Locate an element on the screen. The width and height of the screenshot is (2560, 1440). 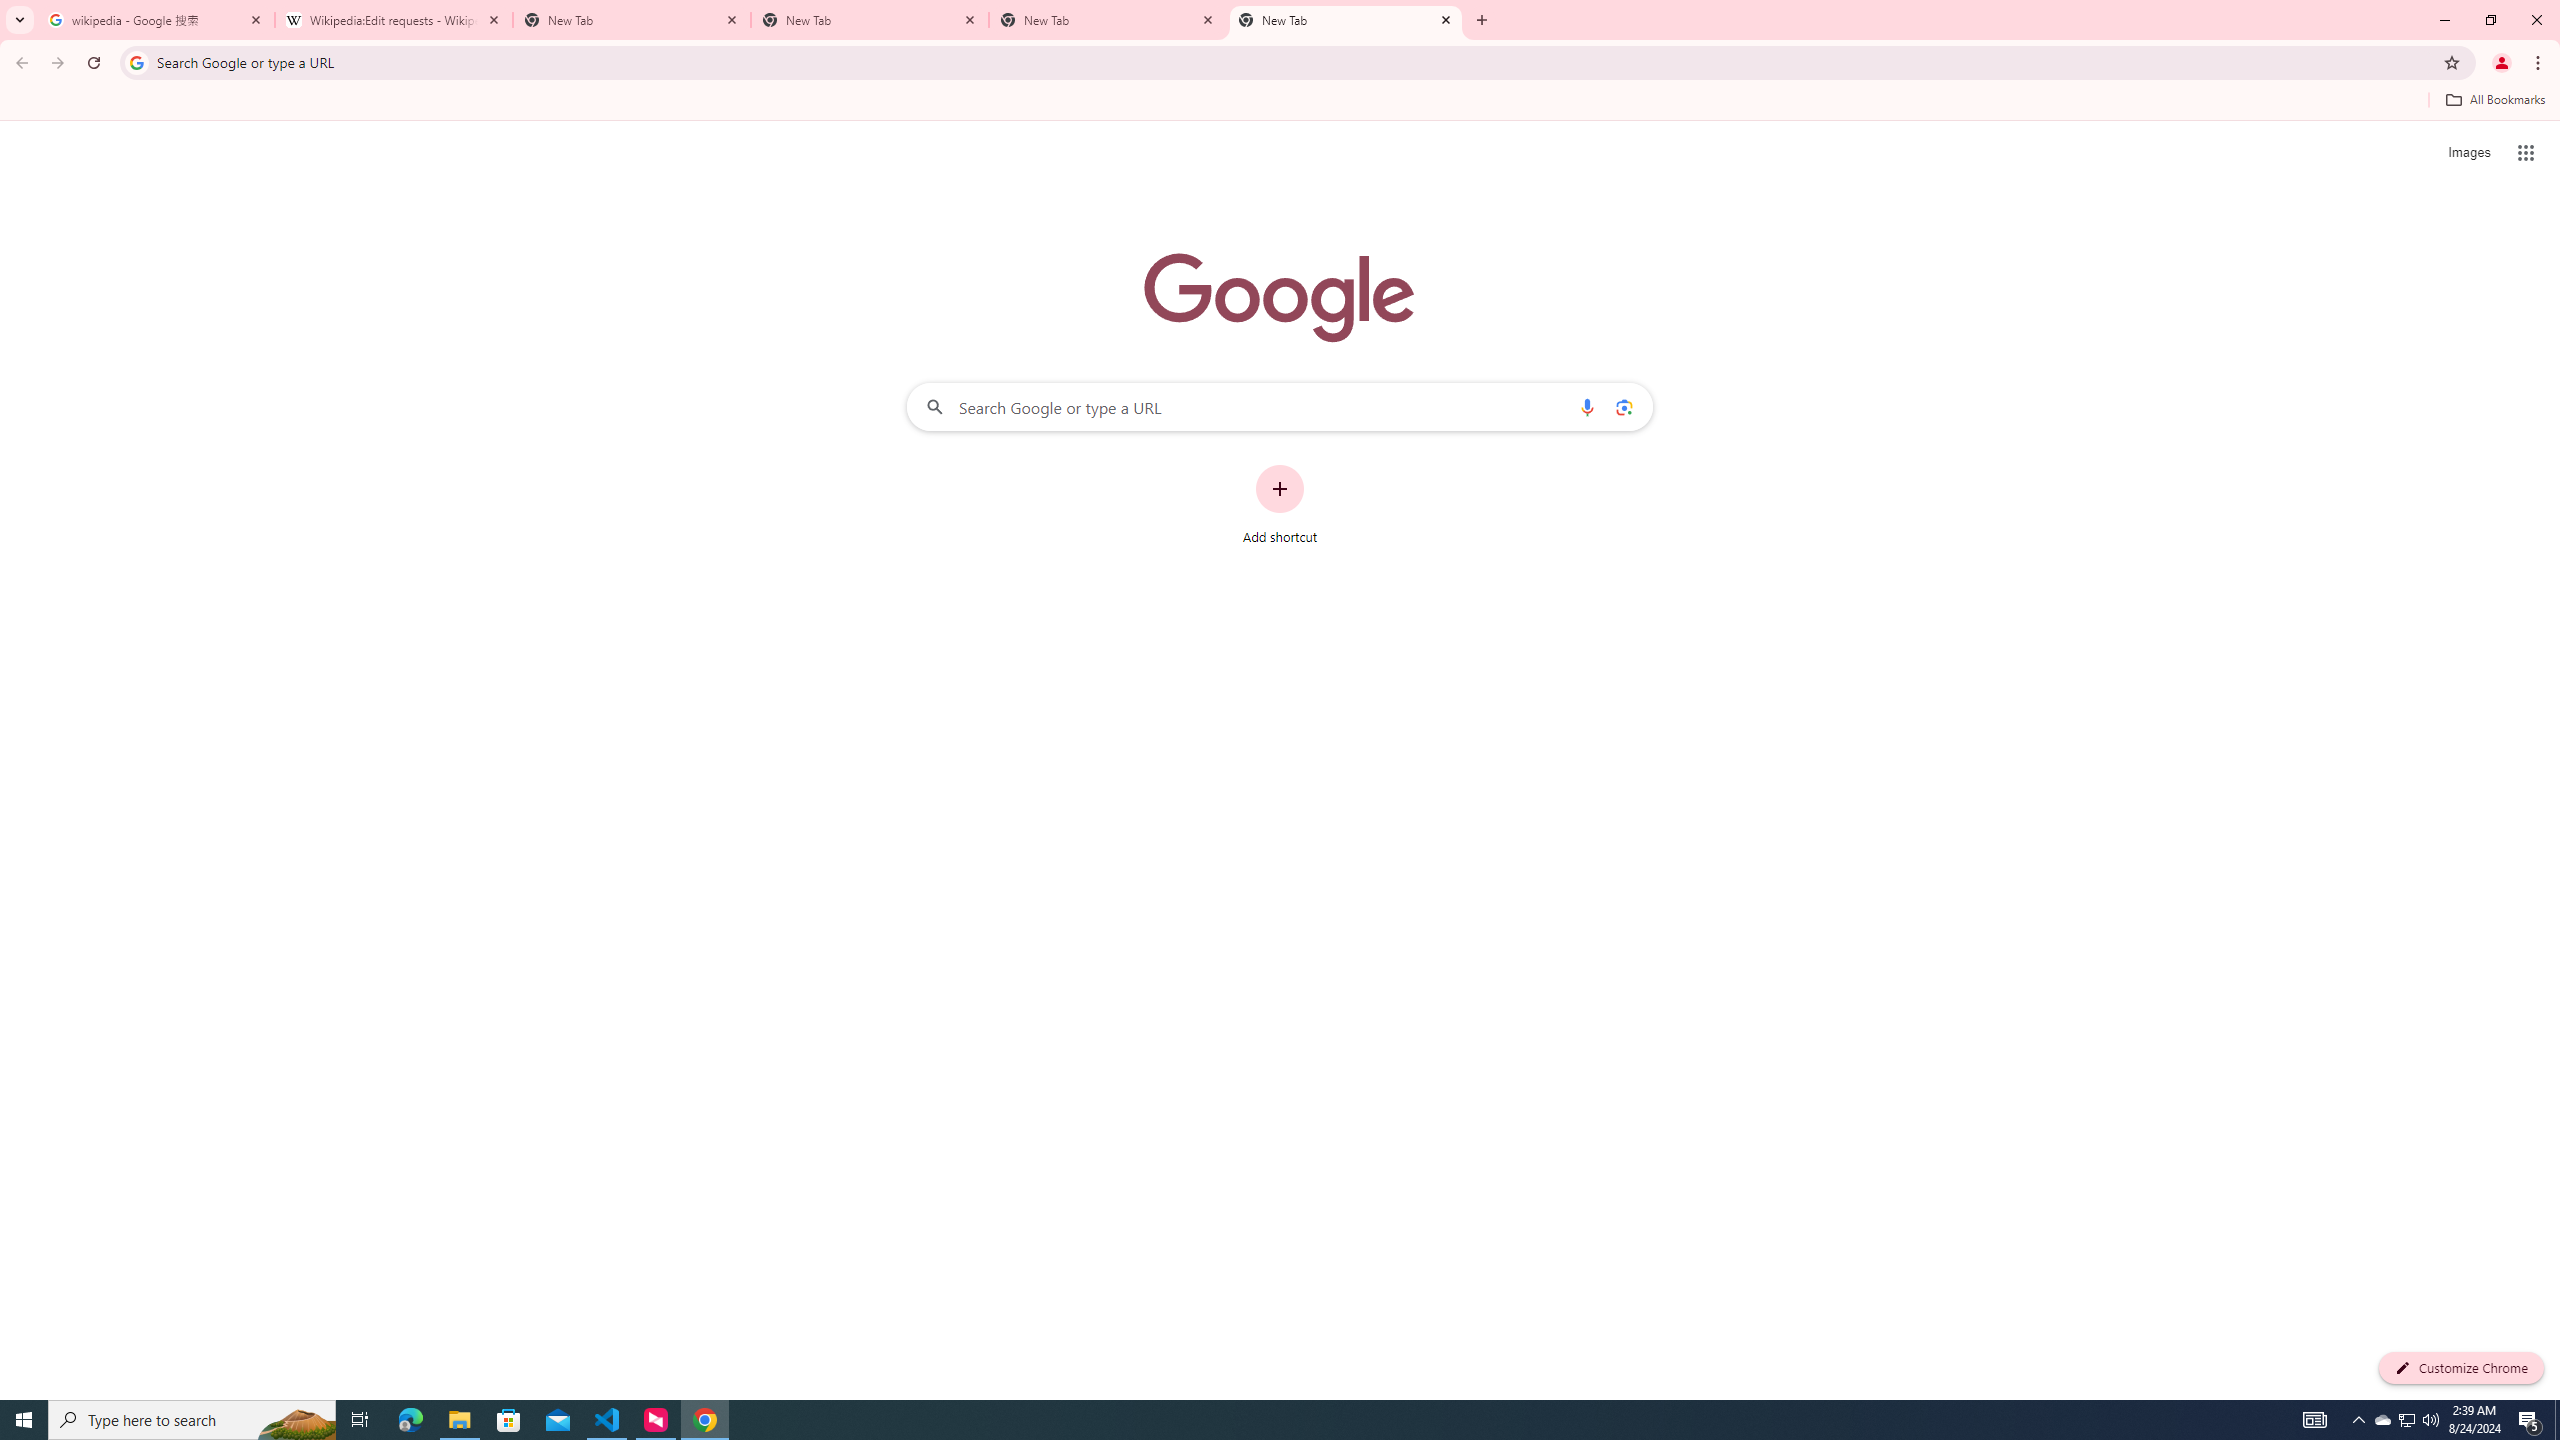
Wikipedia:Edit requests - Wikipedia is located at coordinates (394, 20).